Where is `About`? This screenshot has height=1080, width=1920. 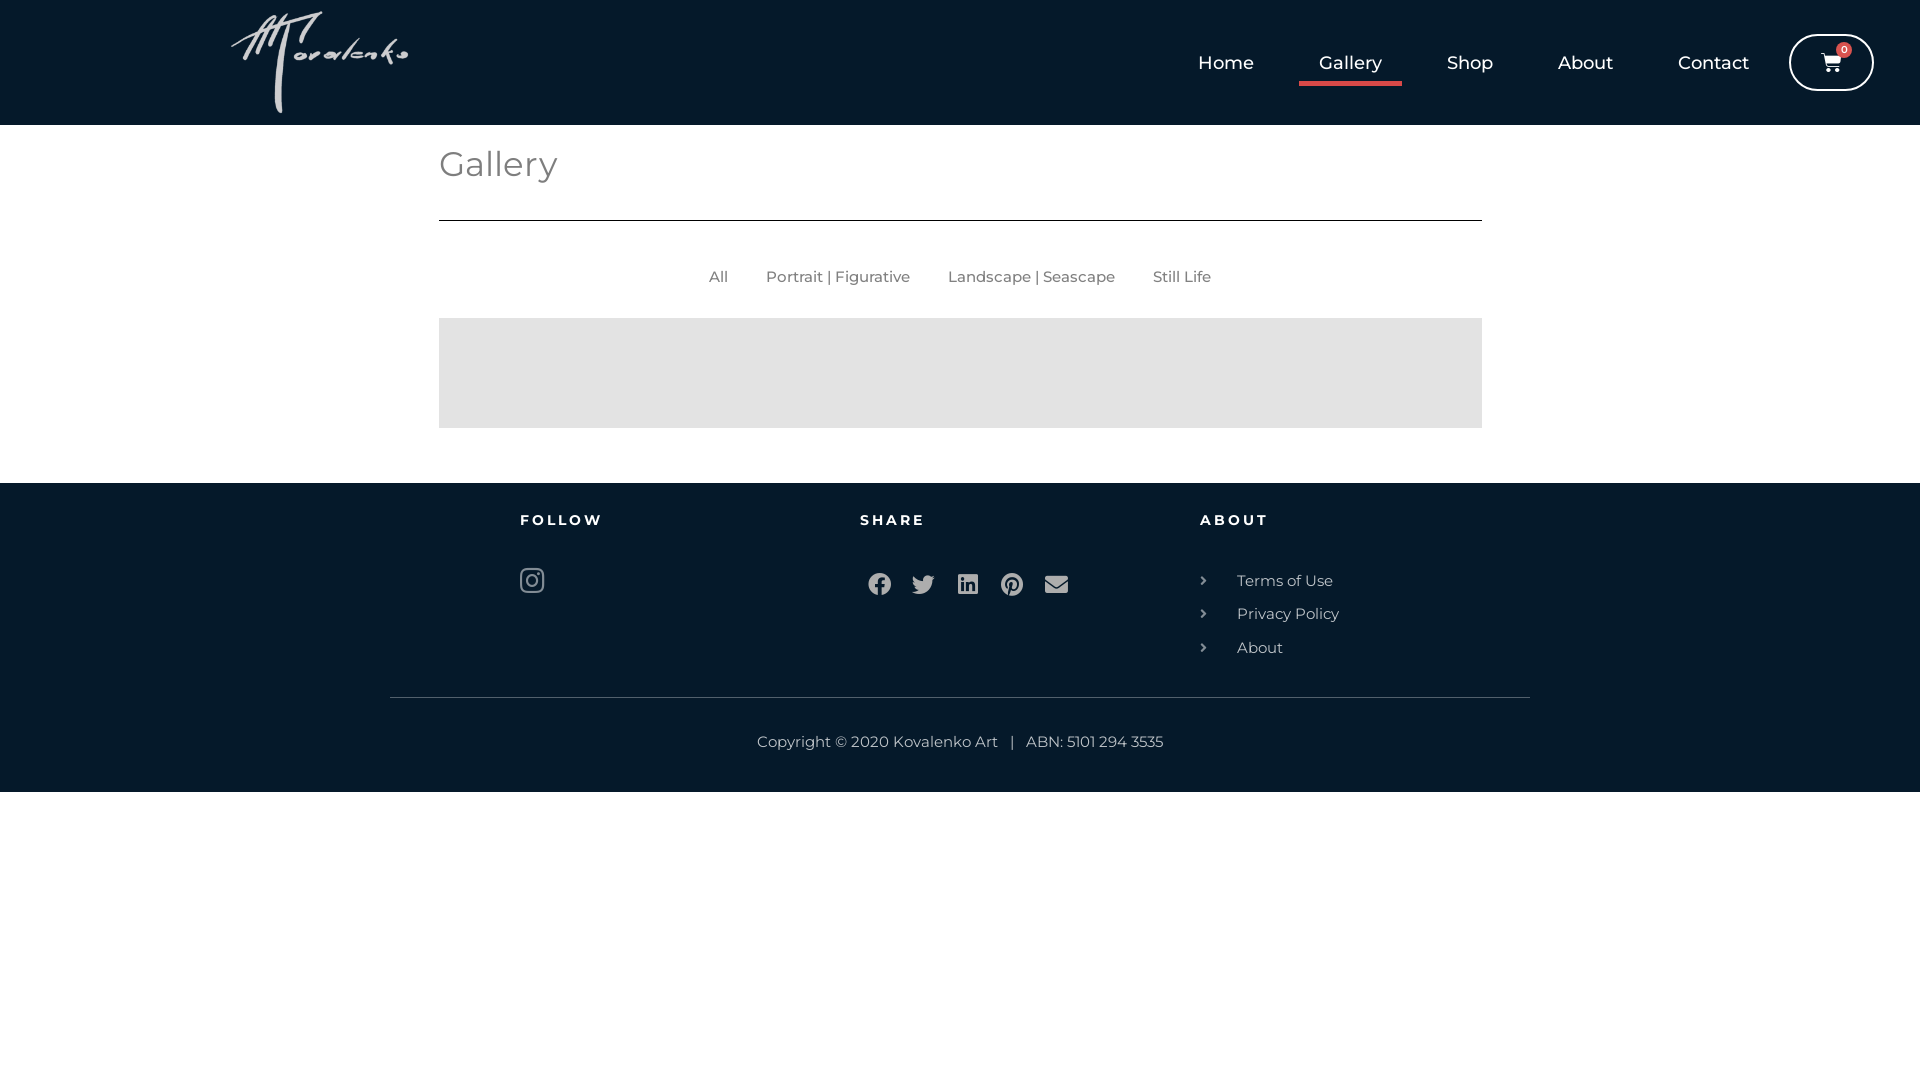 About is located at coordinates (1360, 648).